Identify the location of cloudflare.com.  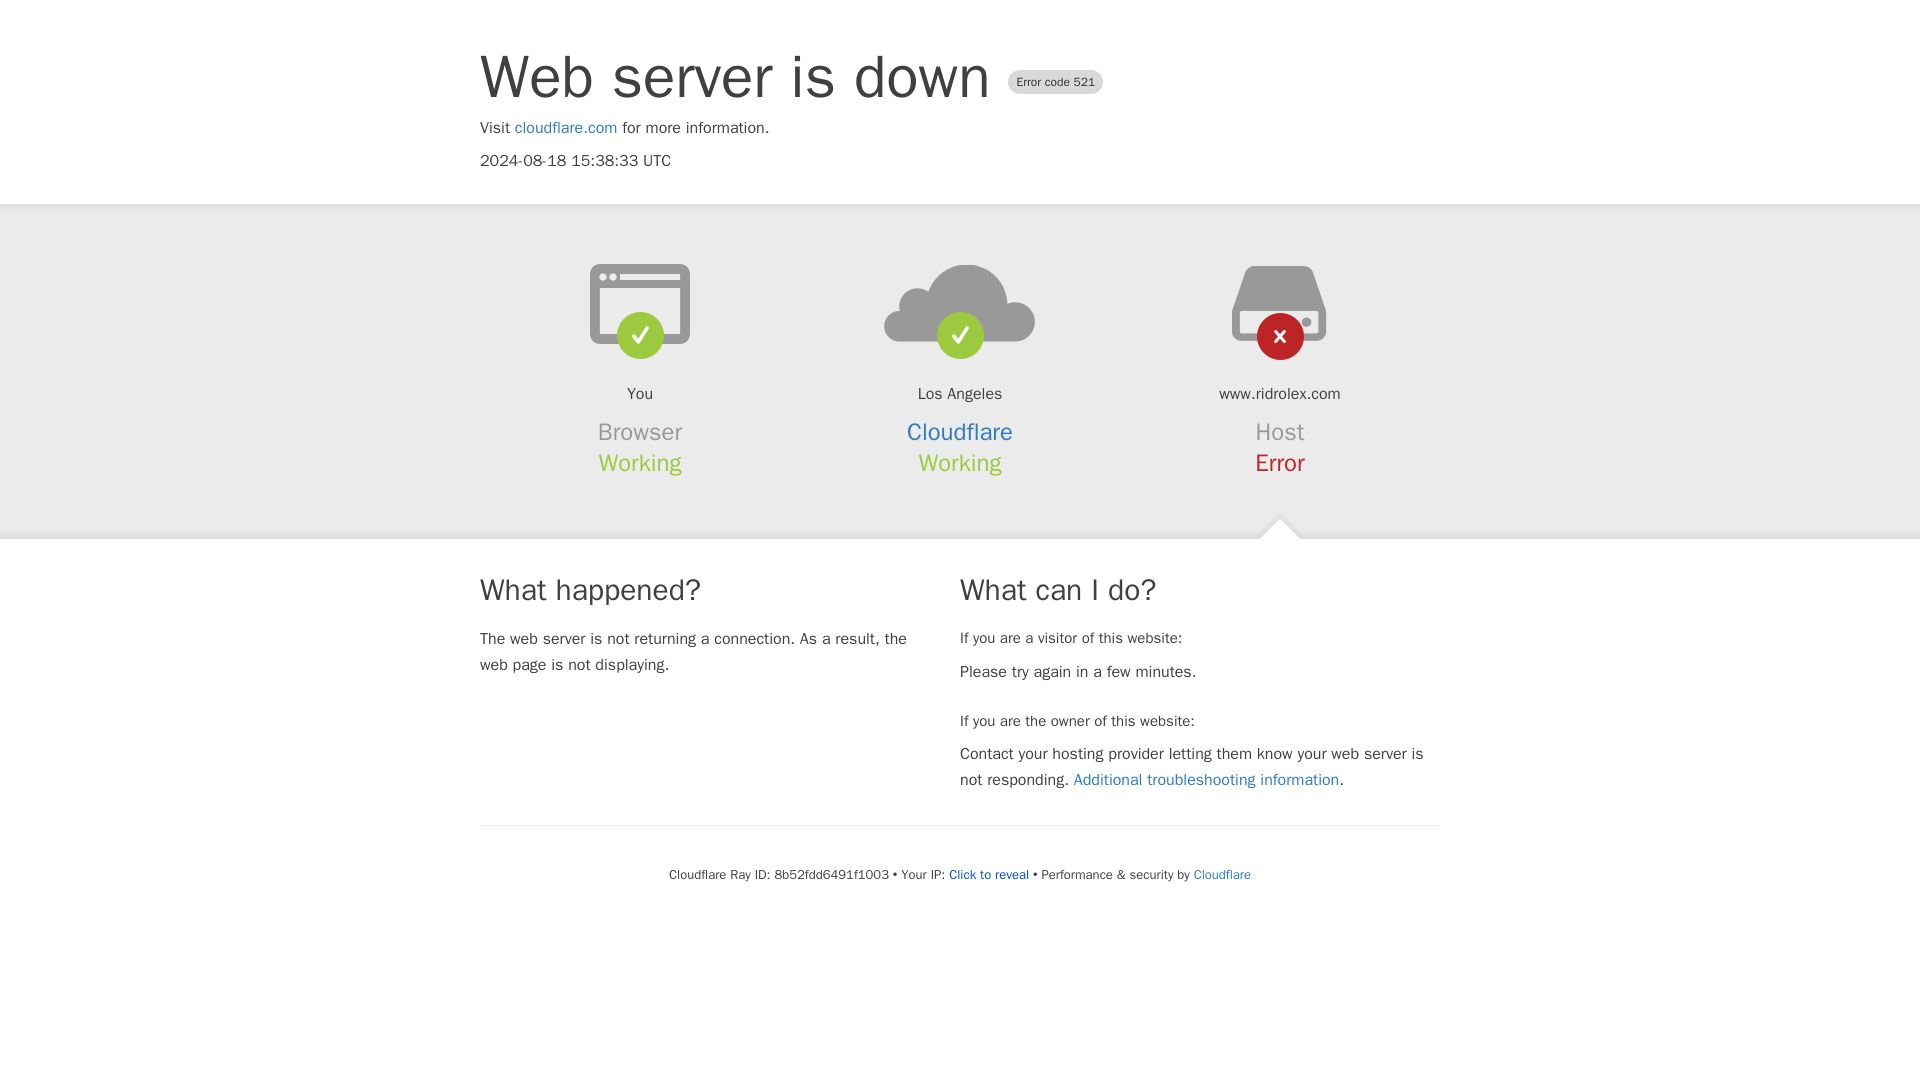
(566, 128).